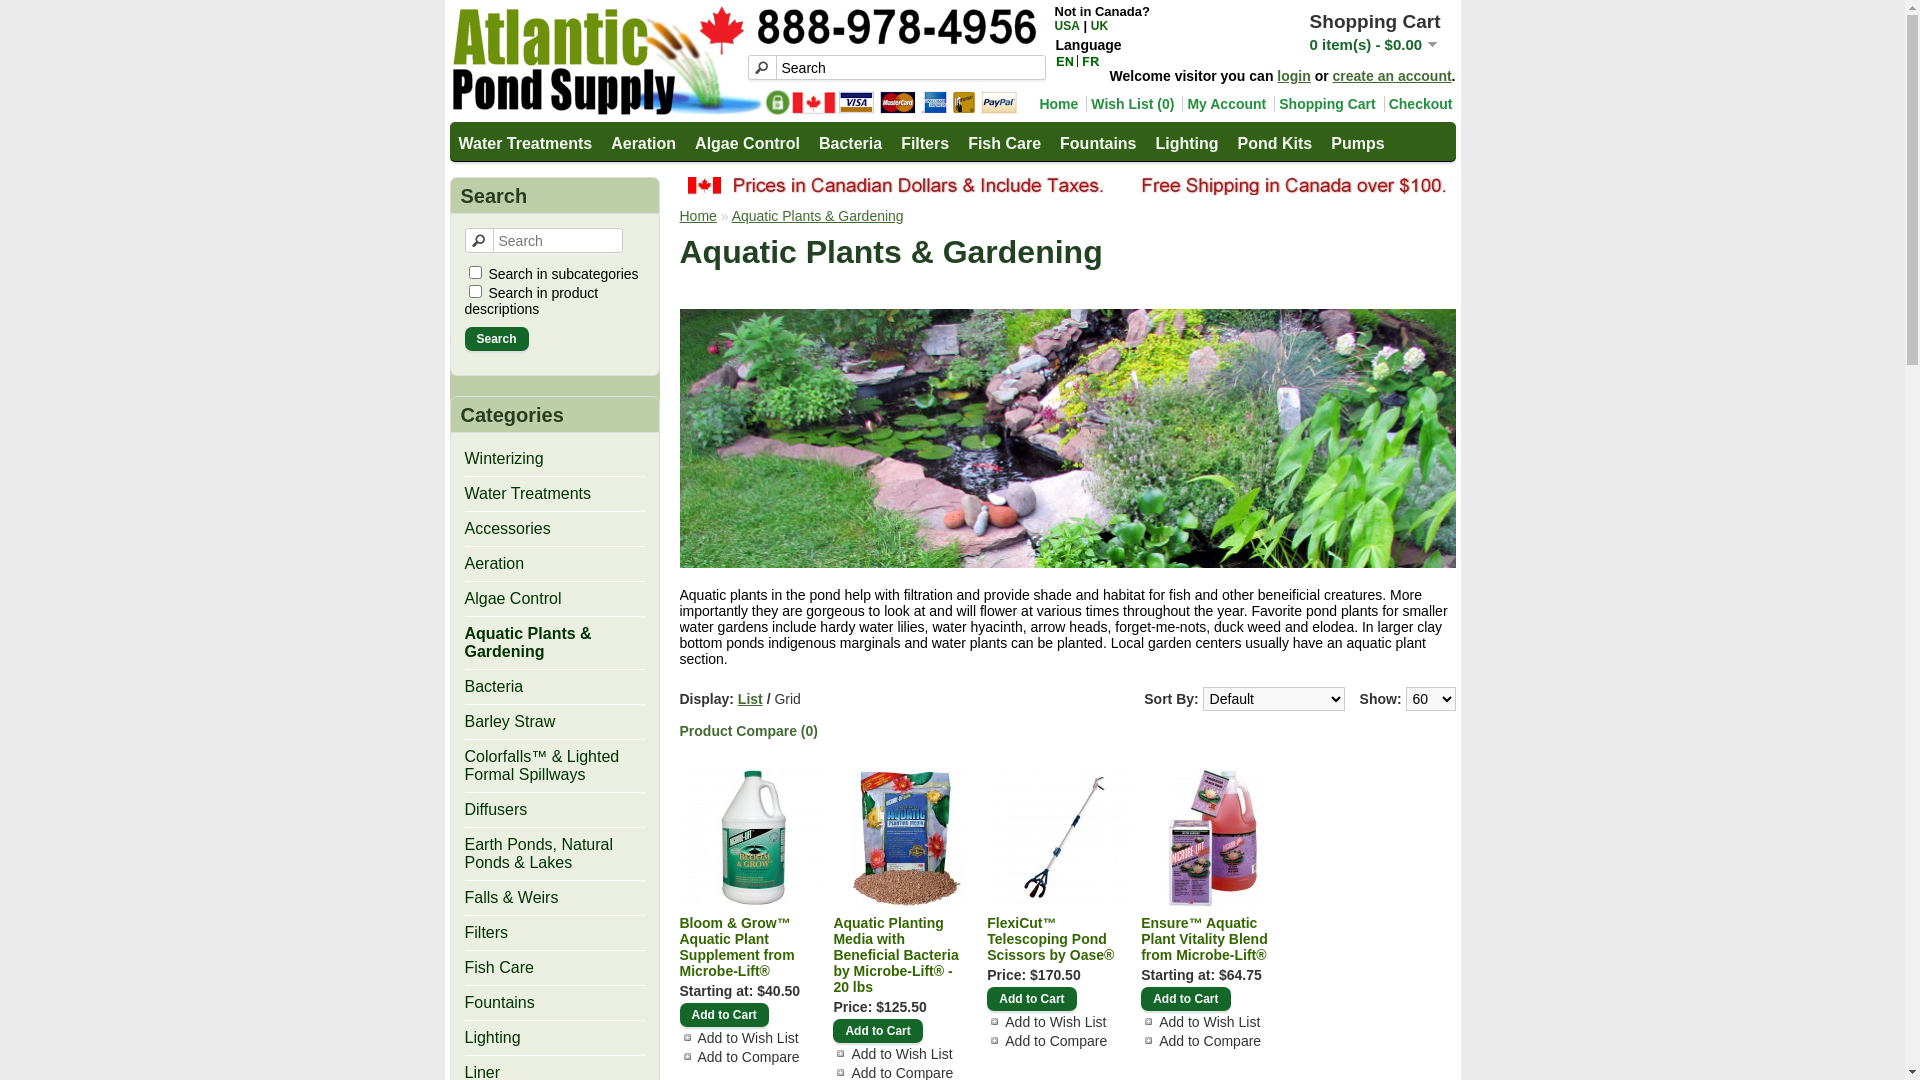 This screenshot has width=1920, height=1080. What do you see at coordinates (504, 458) in the screenshot?
I see `Winterizing` at bounding box center [504, 458].